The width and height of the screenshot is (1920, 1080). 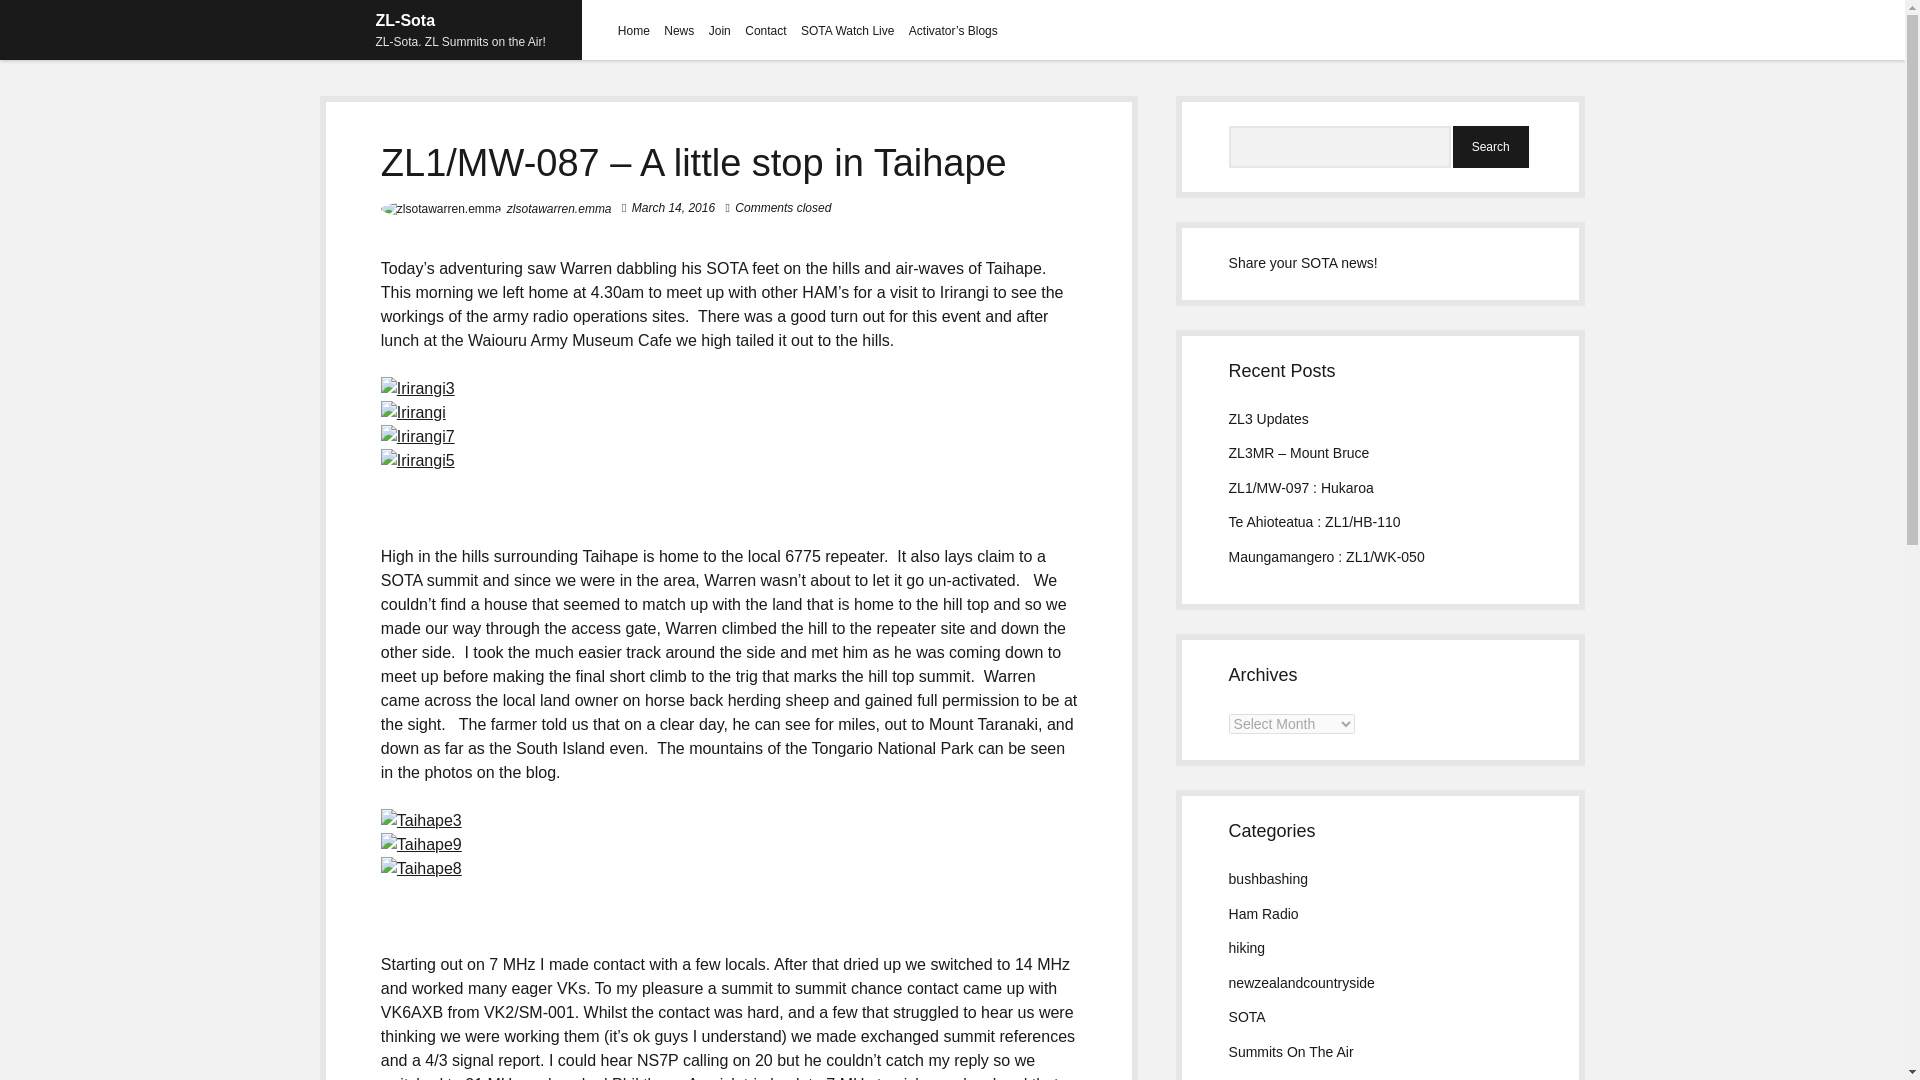 What do you see at coordinates (720, 30) in the screenshot?
I see `Join` at bounding box center [720, 30].